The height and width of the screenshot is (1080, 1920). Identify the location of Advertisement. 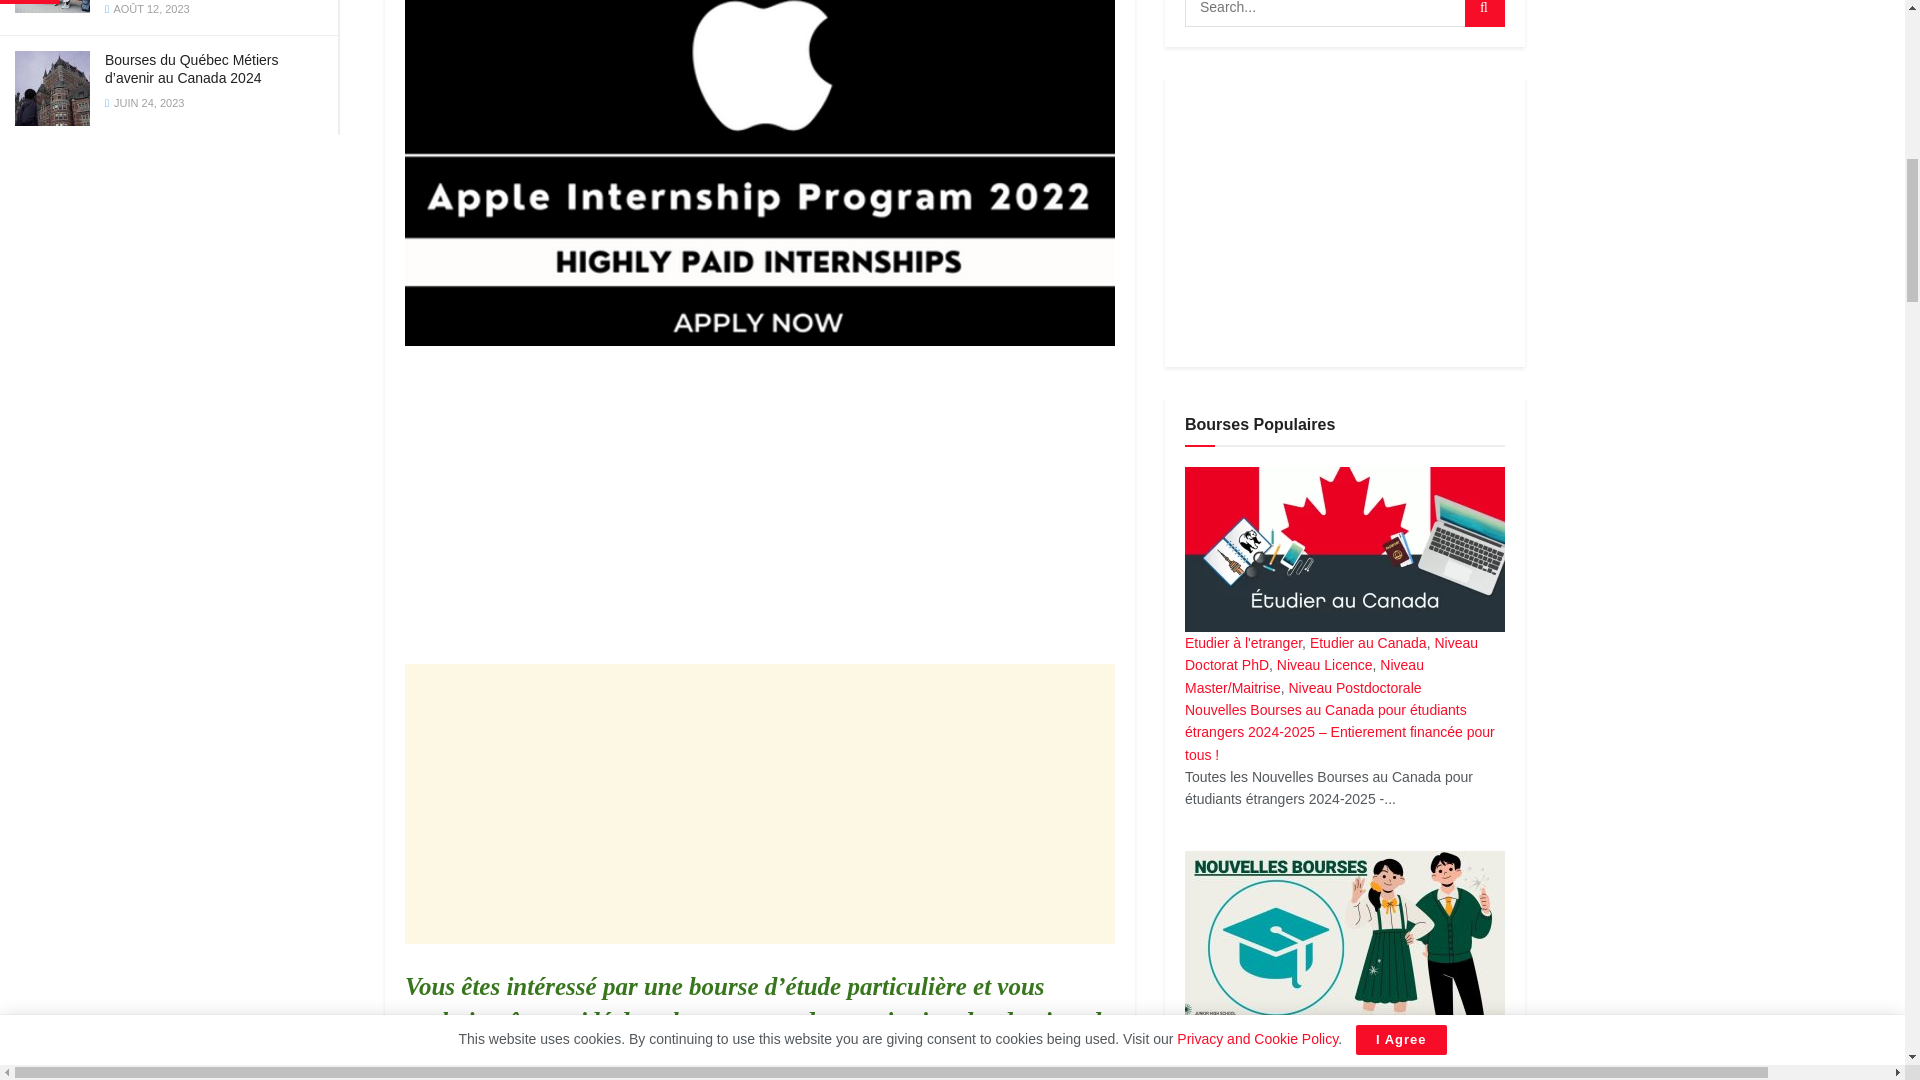
(1344, 222).